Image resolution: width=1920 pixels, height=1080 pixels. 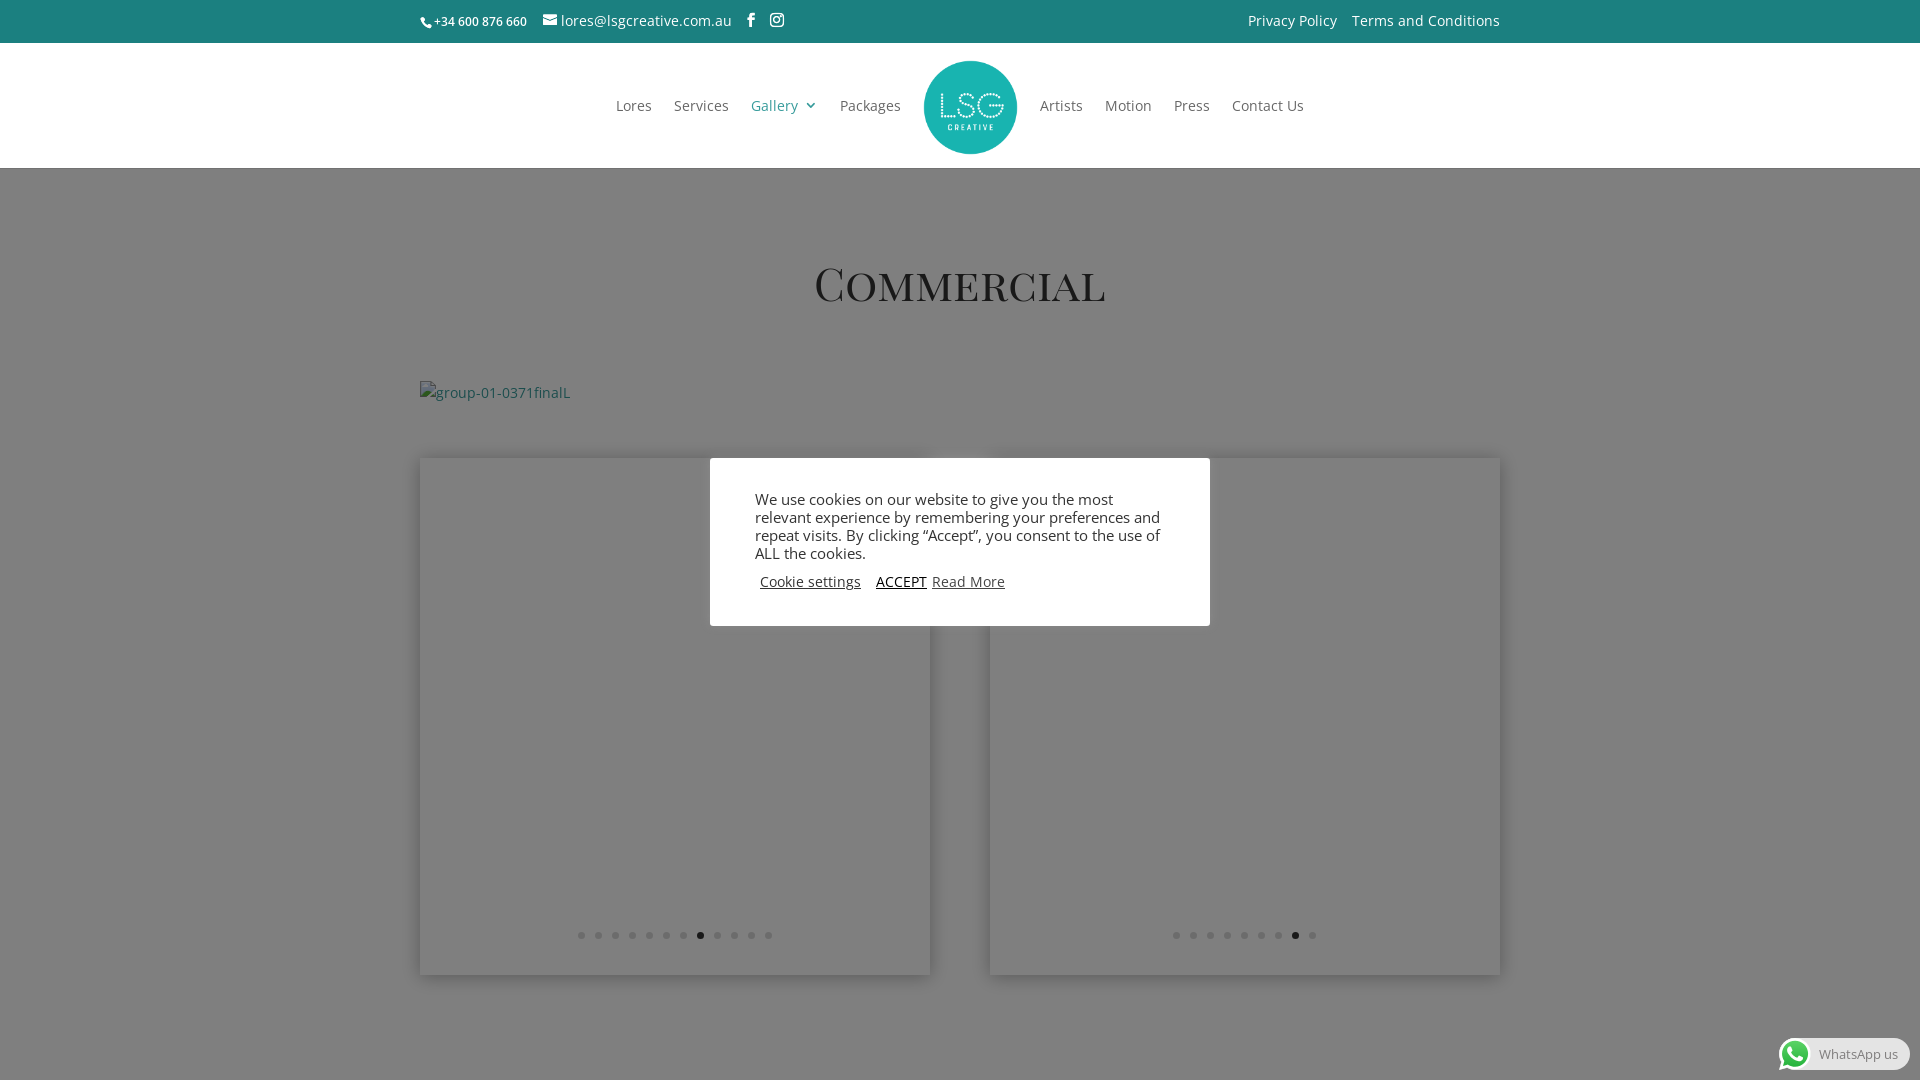 What do you see at coordinates (495, 392) in the screenshot?
I see `group-01-0371finalL` at bounding box center [495, 392].